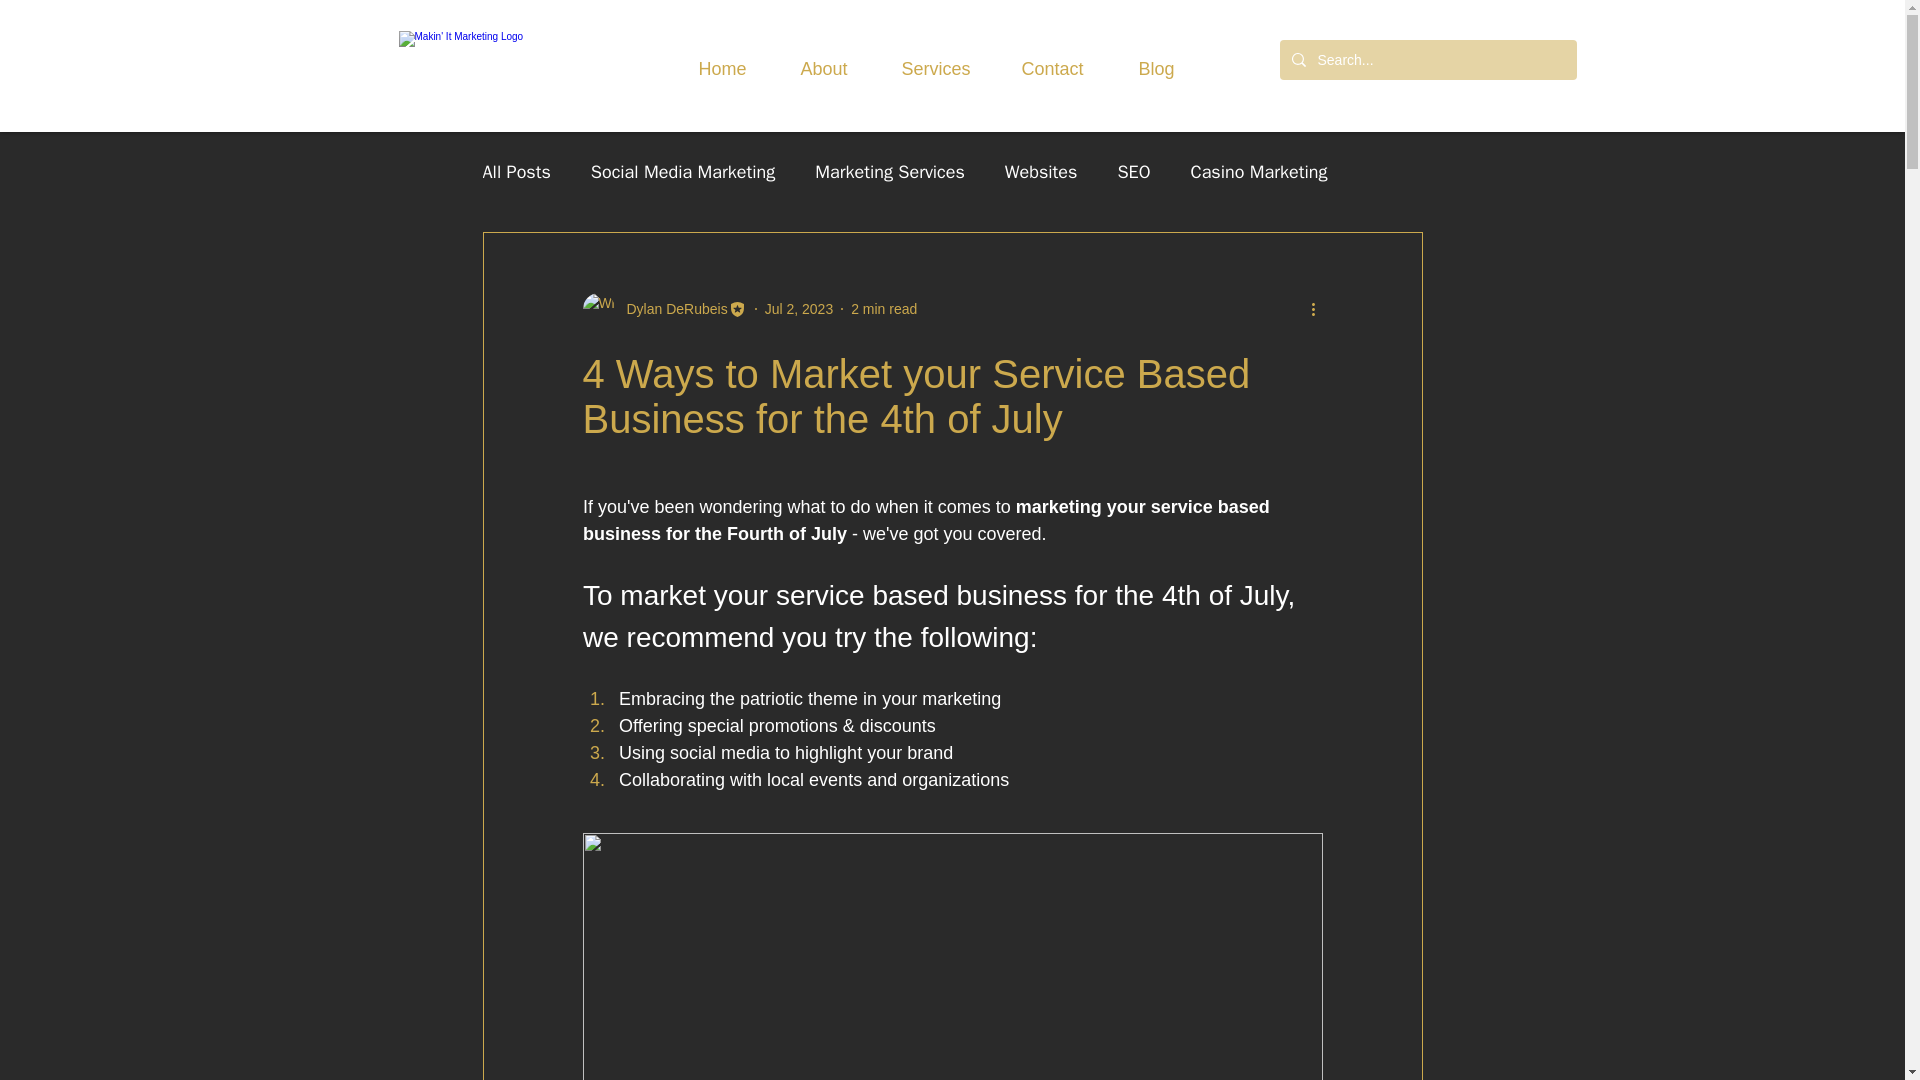 The width and height of the screenshot is (1920, 1080). What do you see at coordinates (1040, 171) in the screenshot?
I see `Websites` at bounding box center [1040, 171].